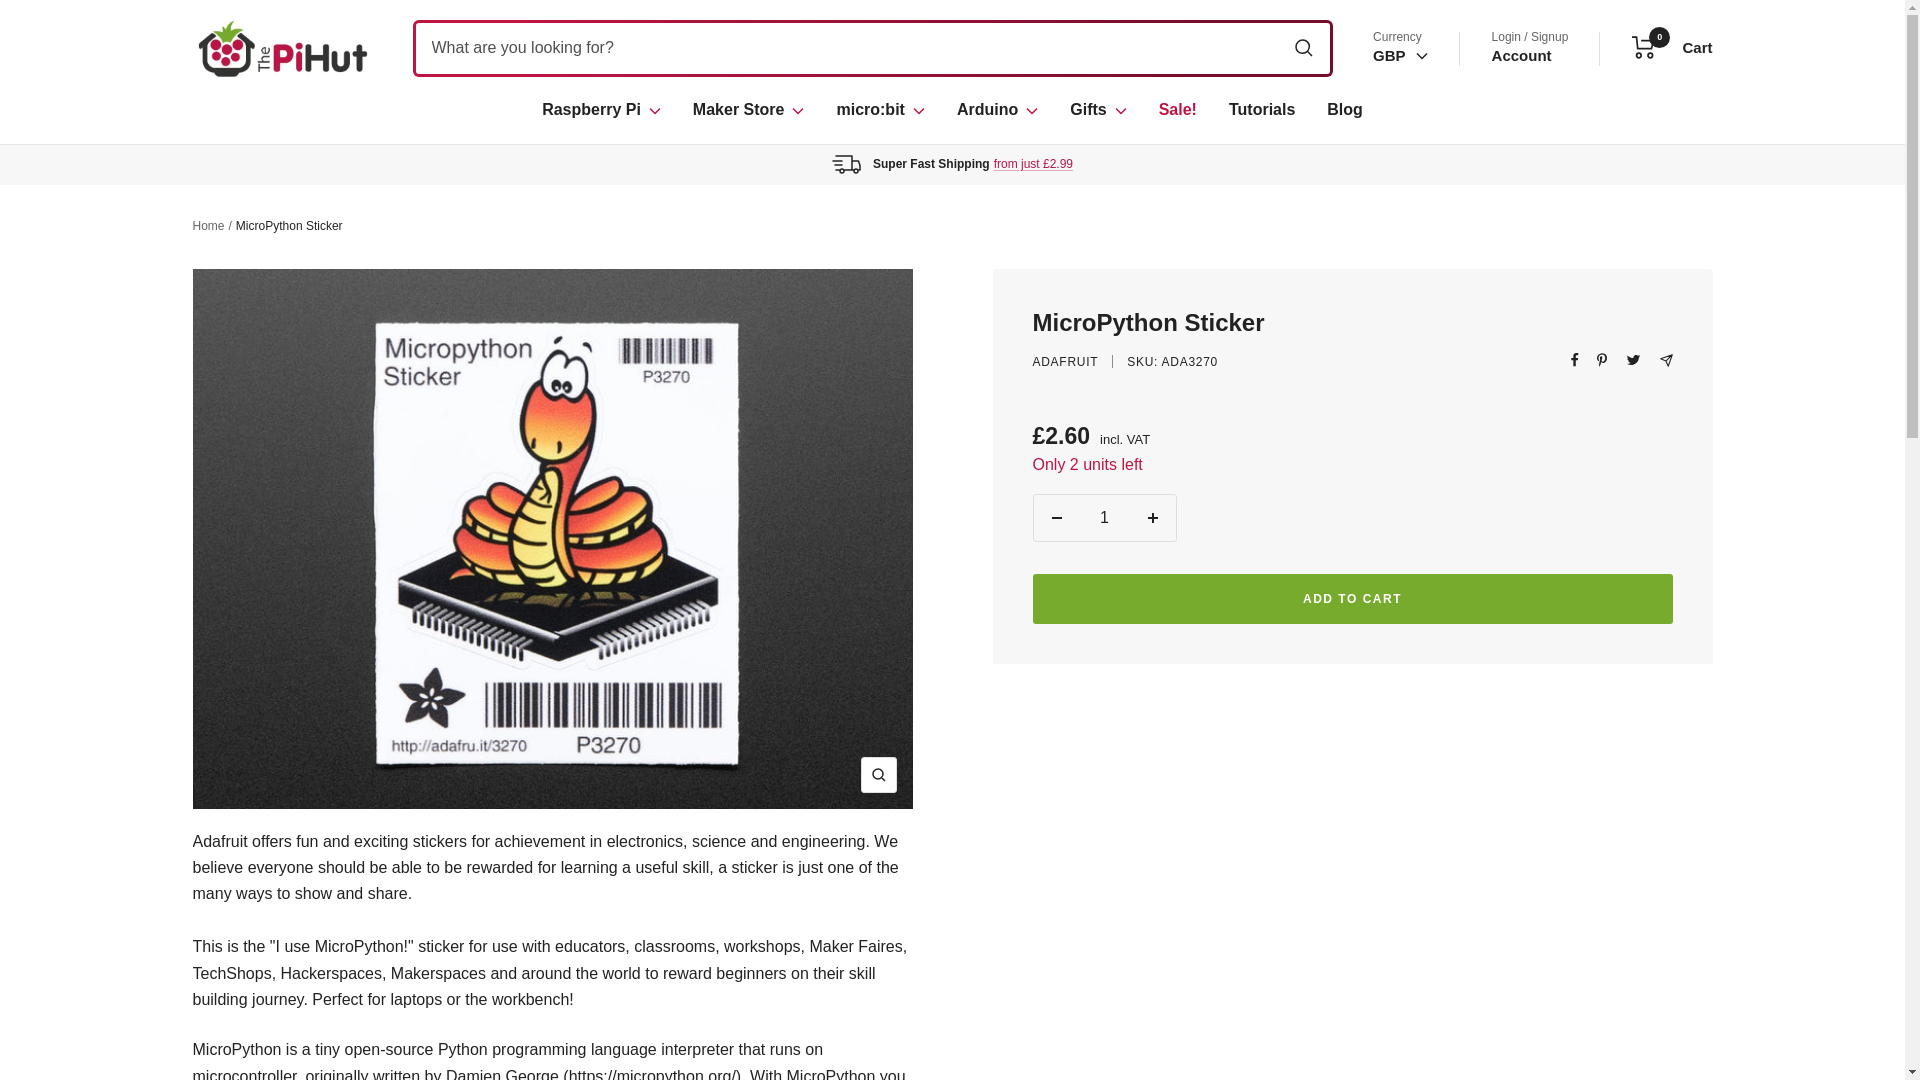 The height and width of the screenshot is (1080, 1920). What do you see at coordinates (1261, 110) in the screenshot?
I see `Tutorials` at bounding box center [1261, 110].